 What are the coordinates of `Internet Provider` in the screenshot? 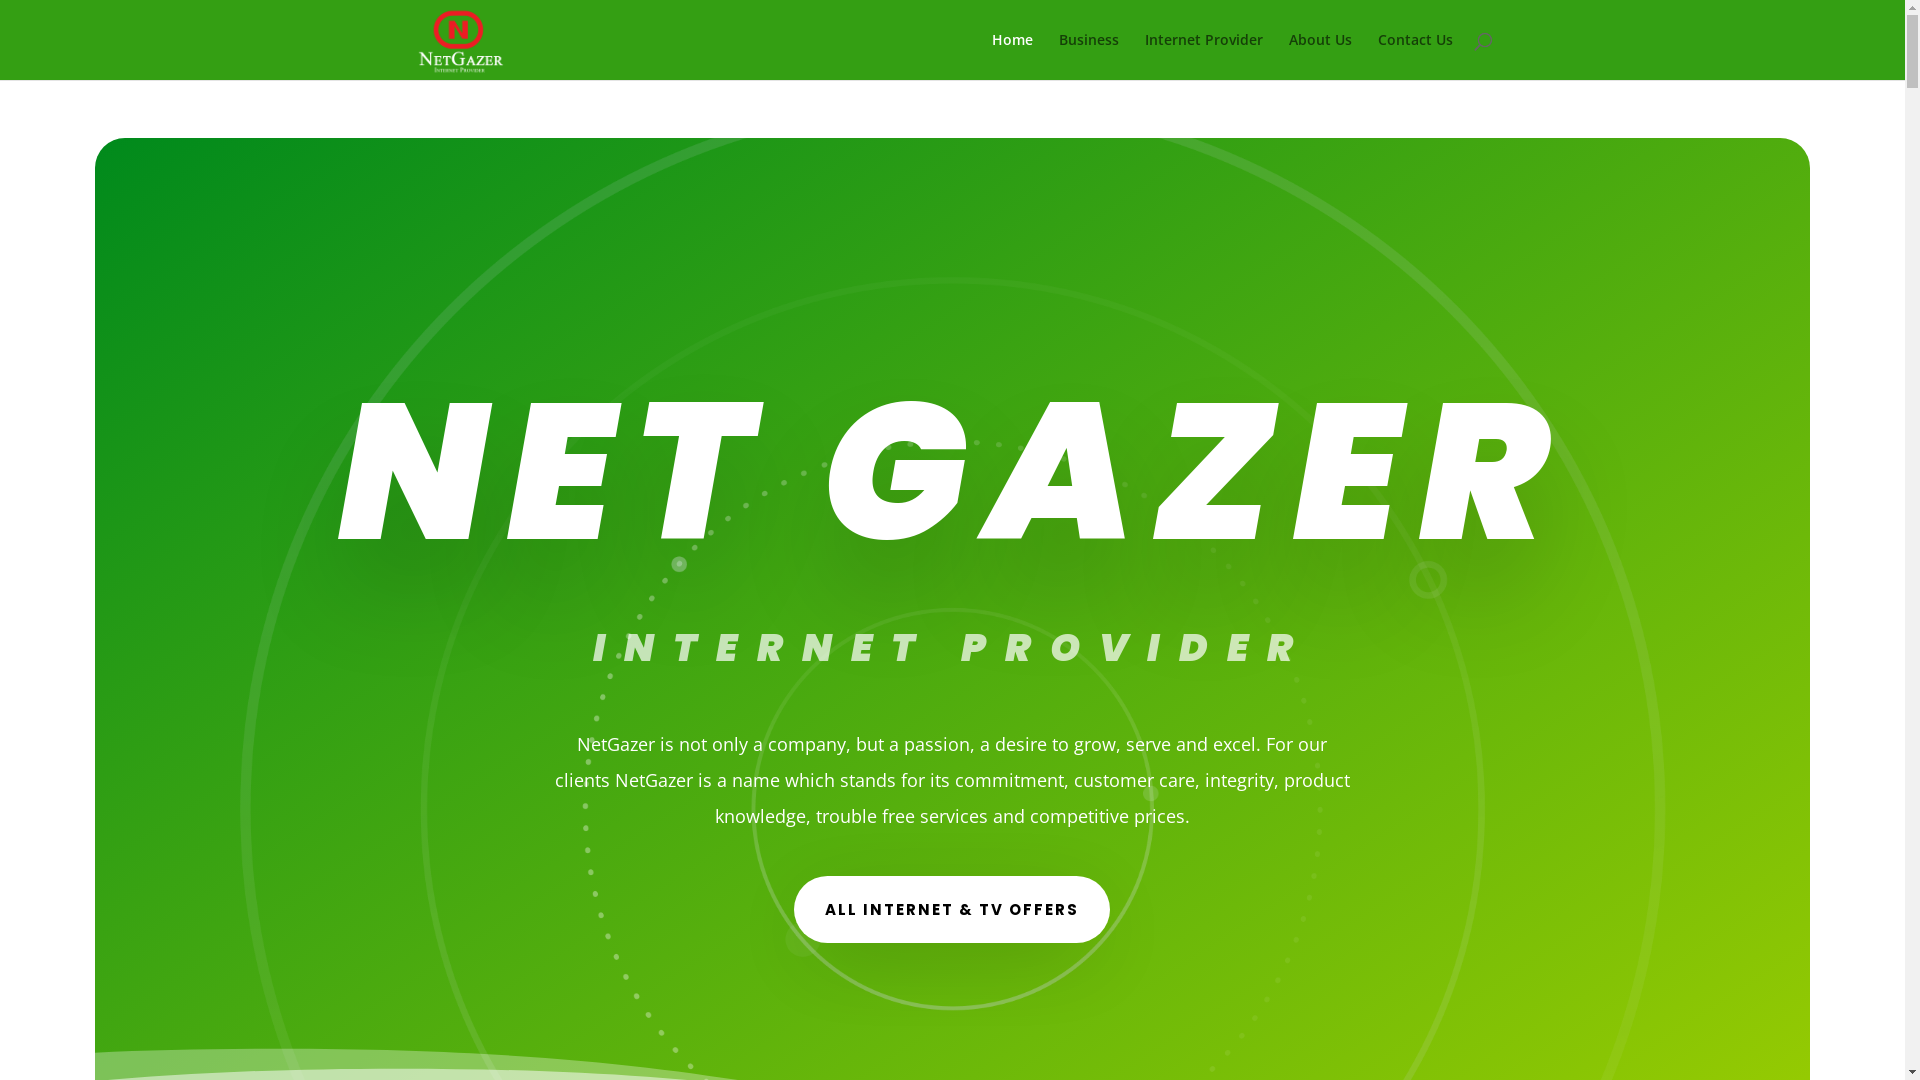 It's located at (1203, 56).